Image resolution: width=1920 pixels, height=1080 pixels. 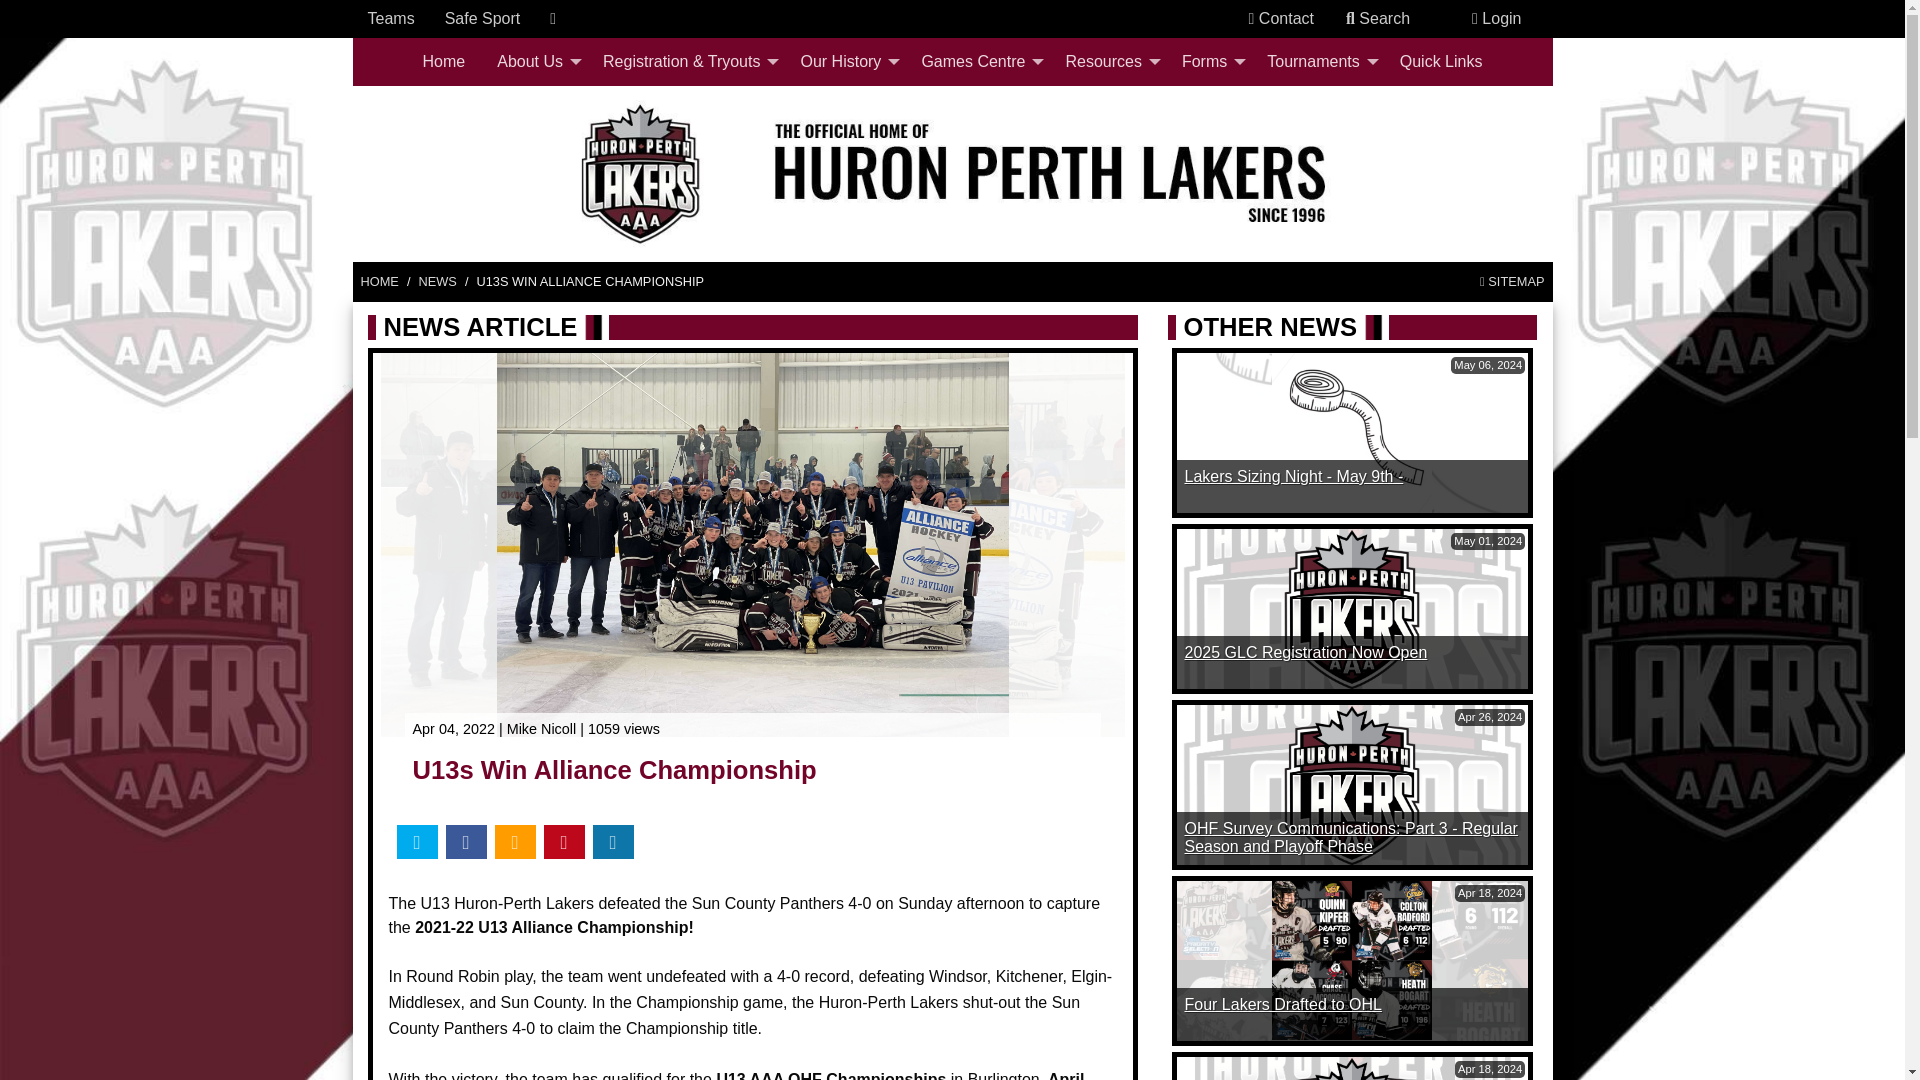 What do you see at coordinates (1305, 652) in the screenshot?
I see `read more of this item` at bounding box center [1305, 652].